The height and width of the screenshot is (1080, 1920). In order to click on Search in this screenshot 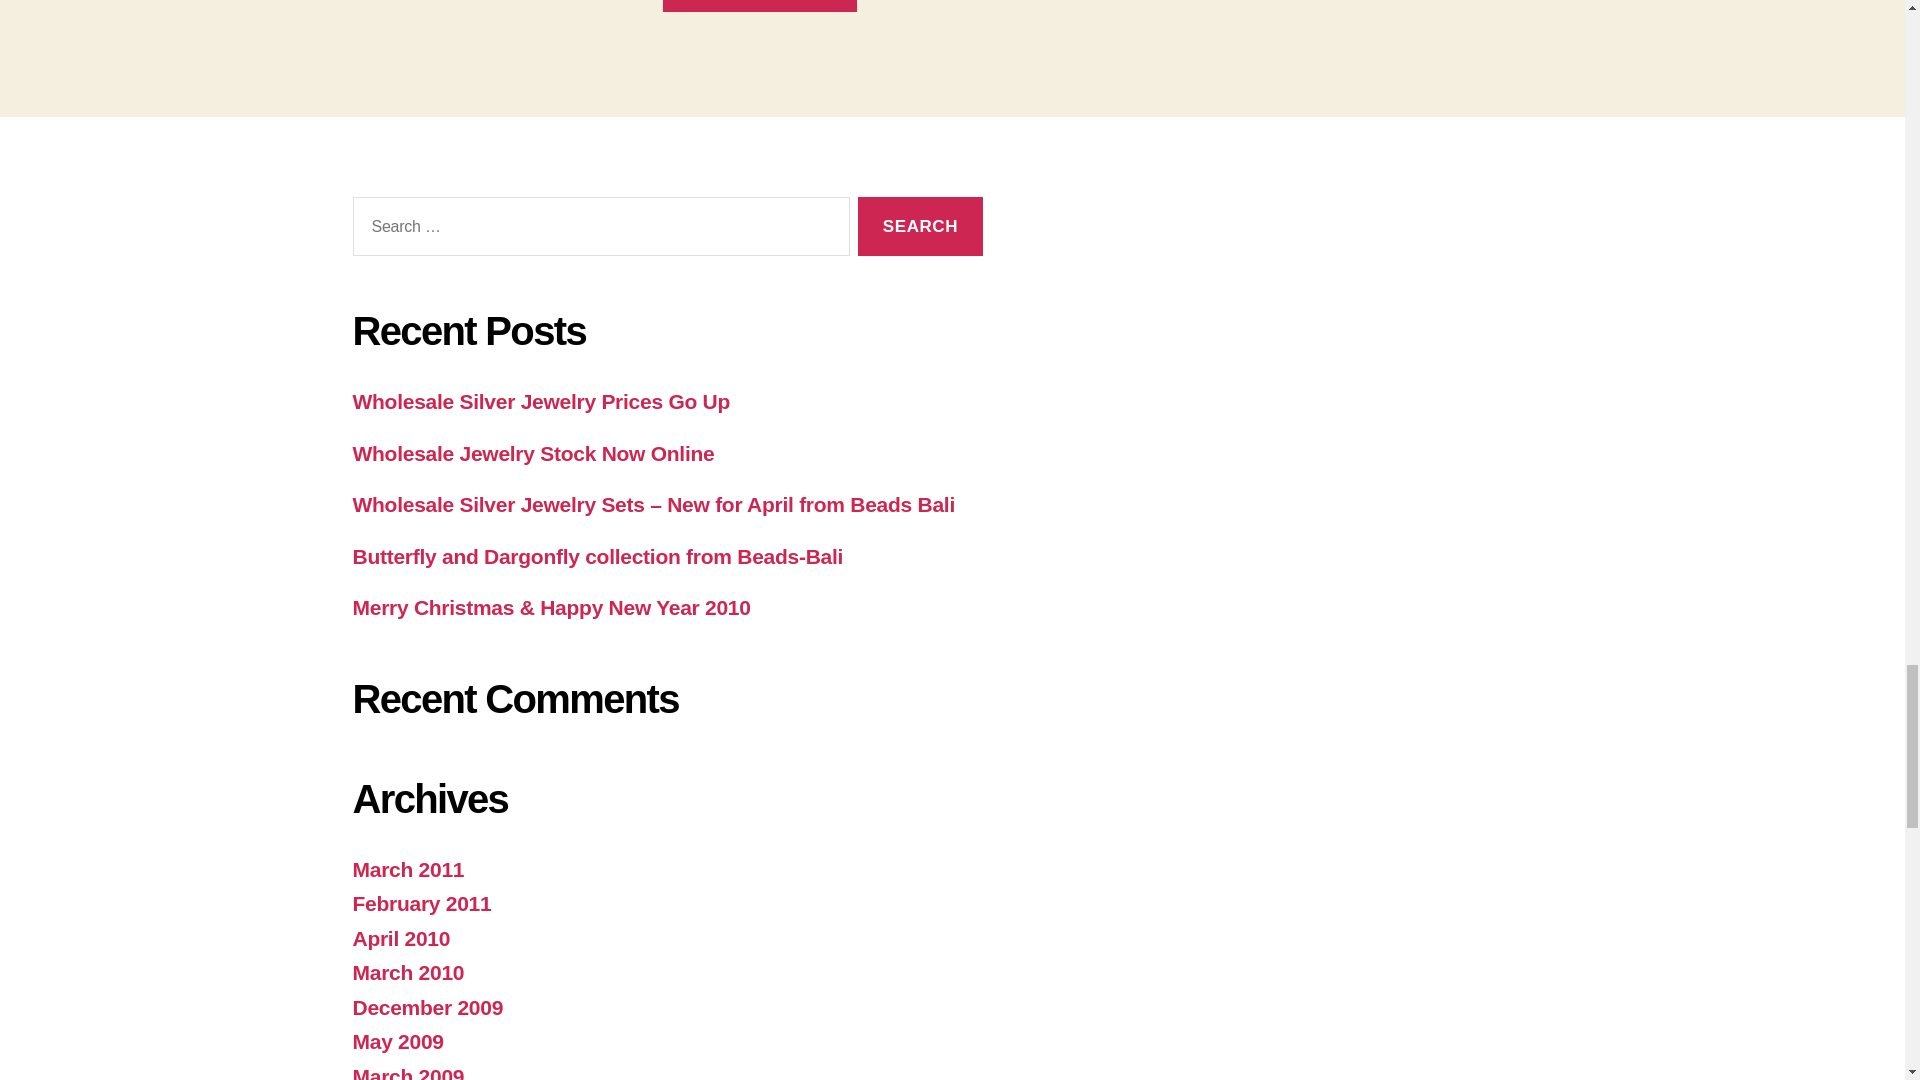, I will do `click(920, 226)`.